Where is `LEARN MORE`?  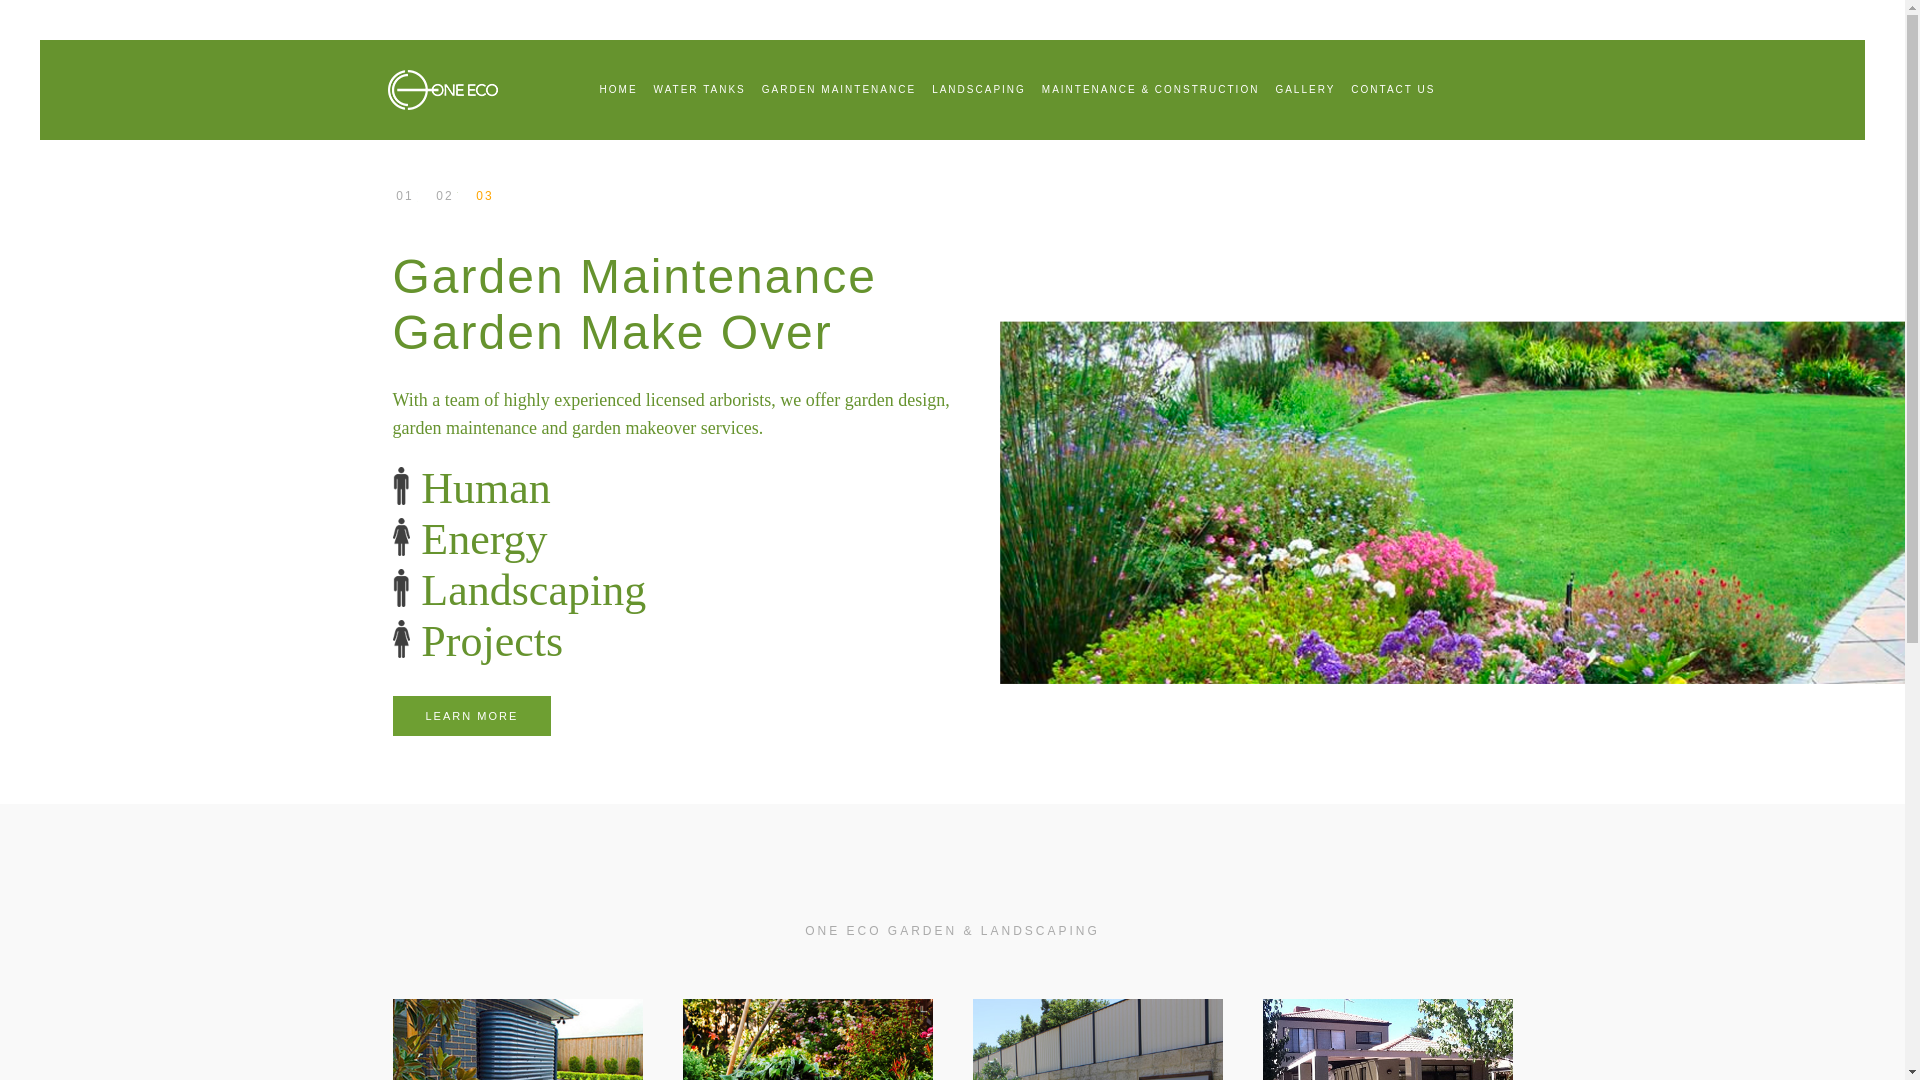
LEARN MORE is located at coordinates (472, 716).